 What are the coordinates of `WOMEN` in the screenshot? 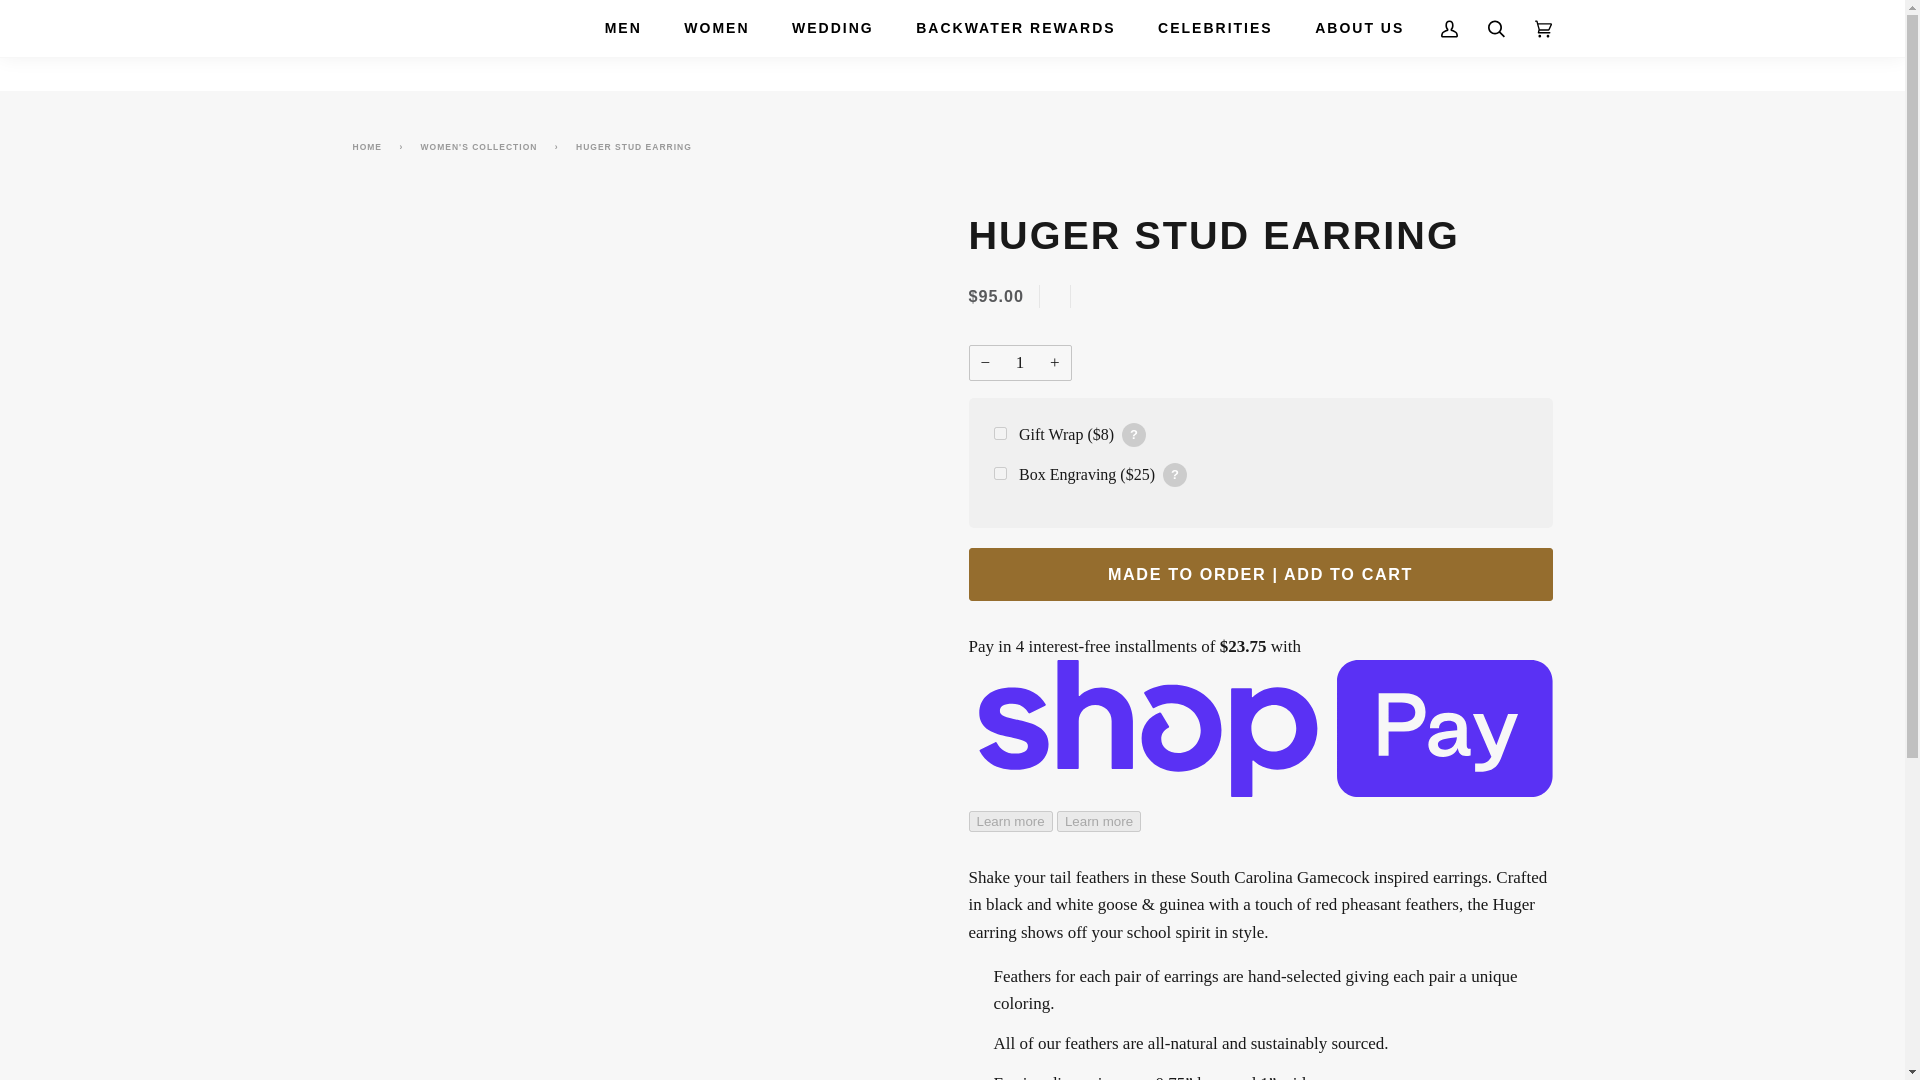 It's located at (716, 28).